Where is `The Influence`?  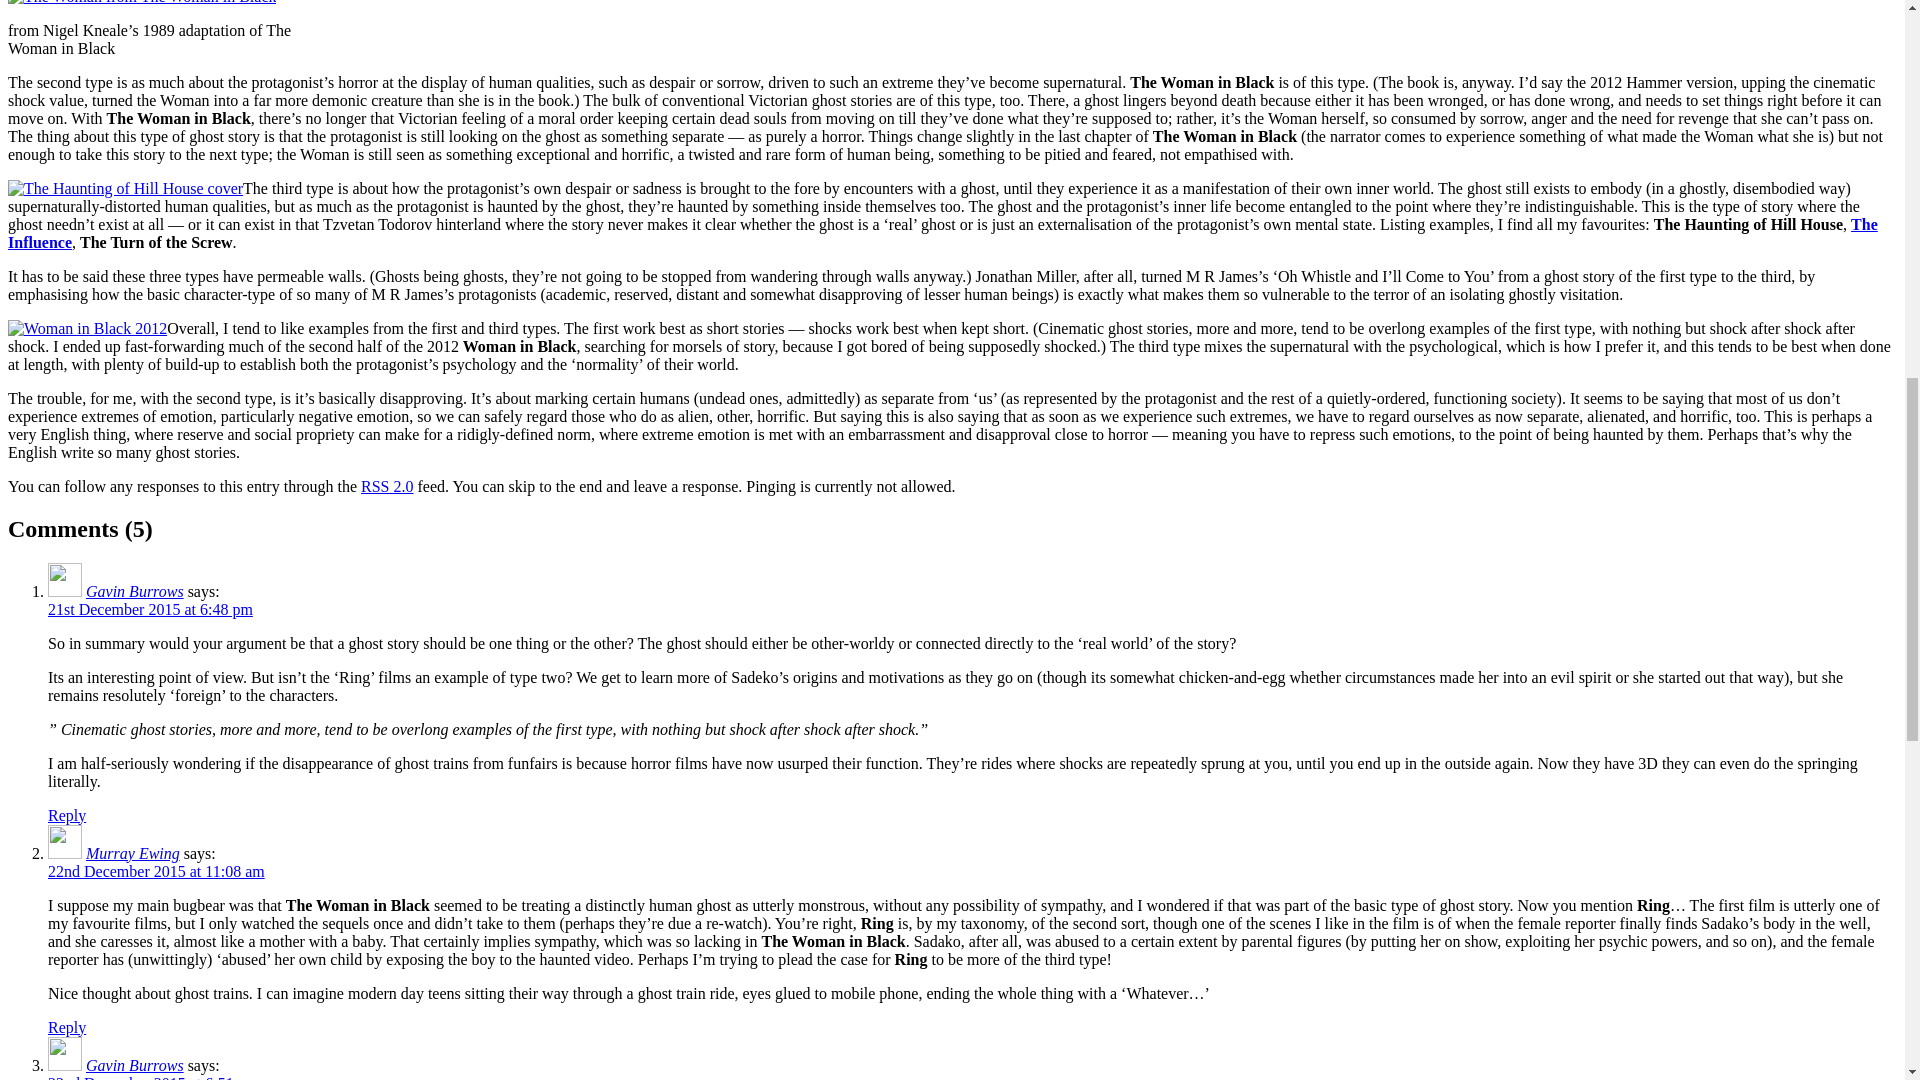
The Influence is located at coordinates (942, 233).